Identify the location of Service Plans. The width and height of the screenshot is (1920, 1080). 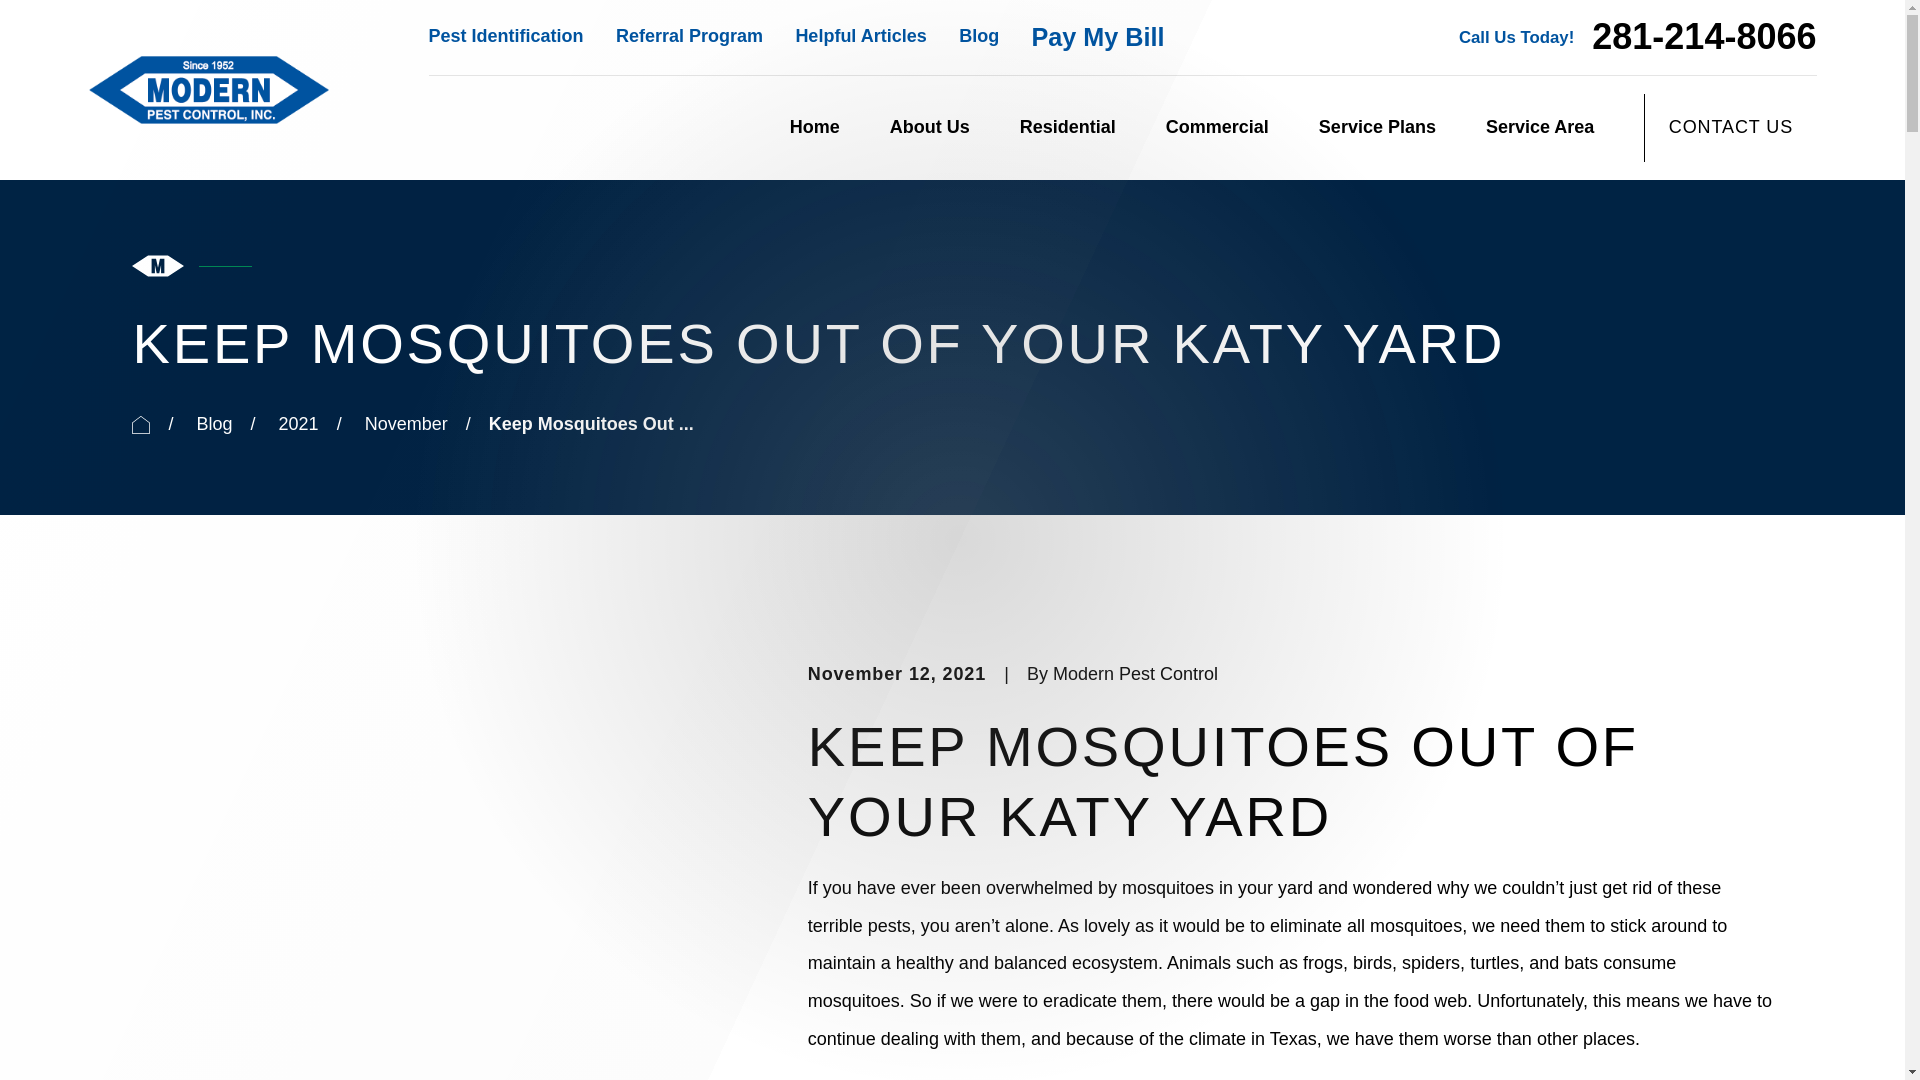
(1378, 128).